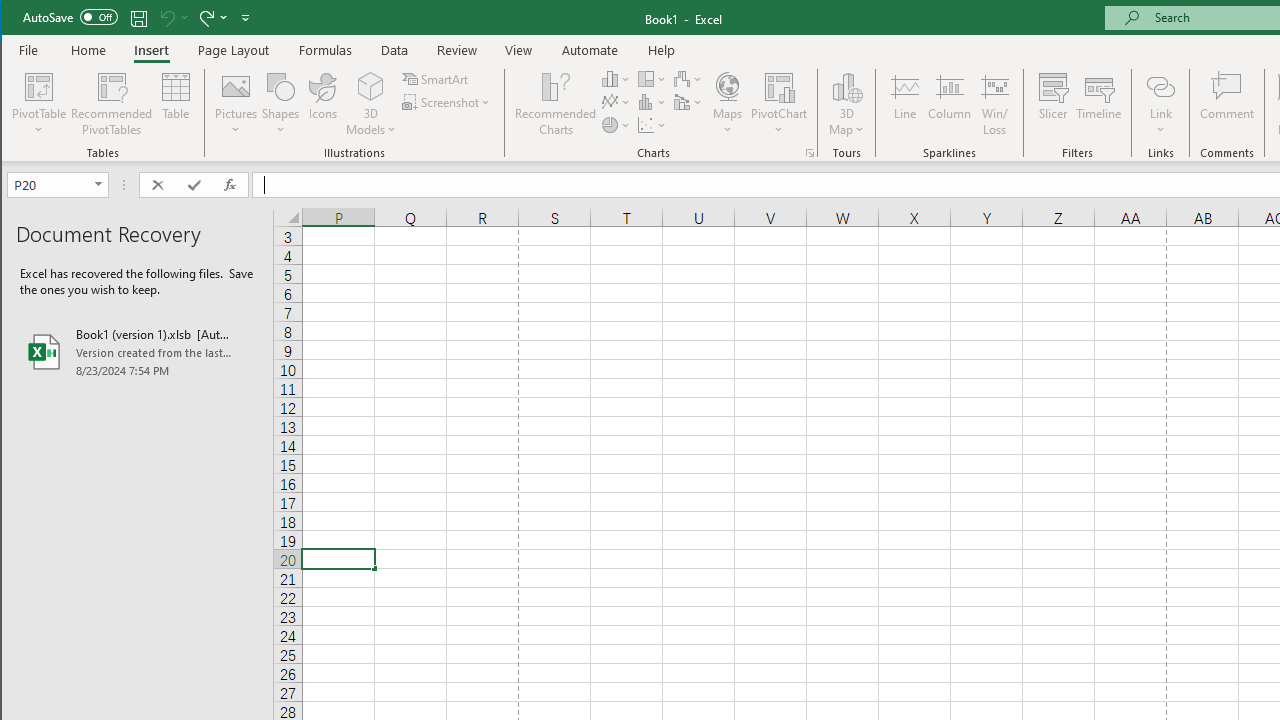 Image resolution: width=1280 pixels, height=720 pixels. What do you see at coordinates (616, 124) in the screenshot?
I see `Insert Pie or Doughnut Chart` at bounding box center [616, 124].